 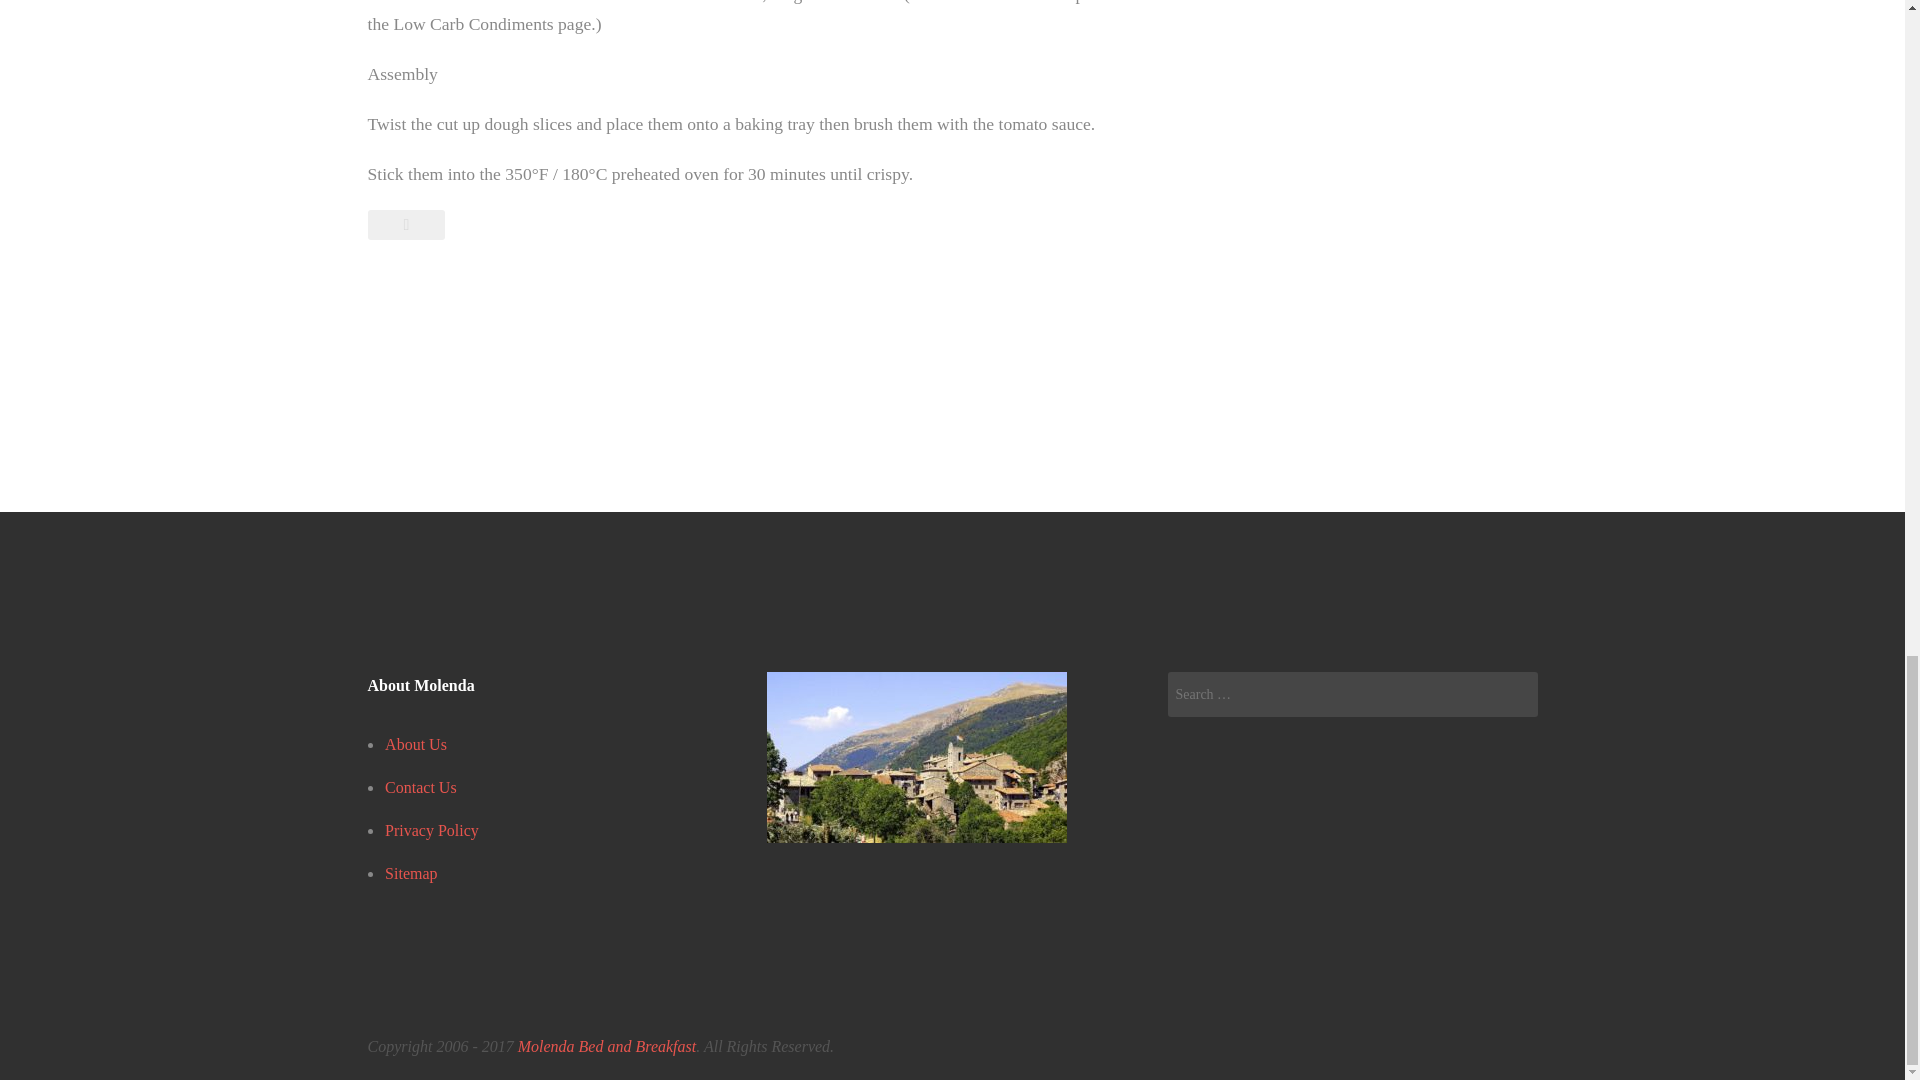 What do you see at coordinates (432, 830) in the screenshot?
I see `Privacy Policy` at bounding box center [432, 830].